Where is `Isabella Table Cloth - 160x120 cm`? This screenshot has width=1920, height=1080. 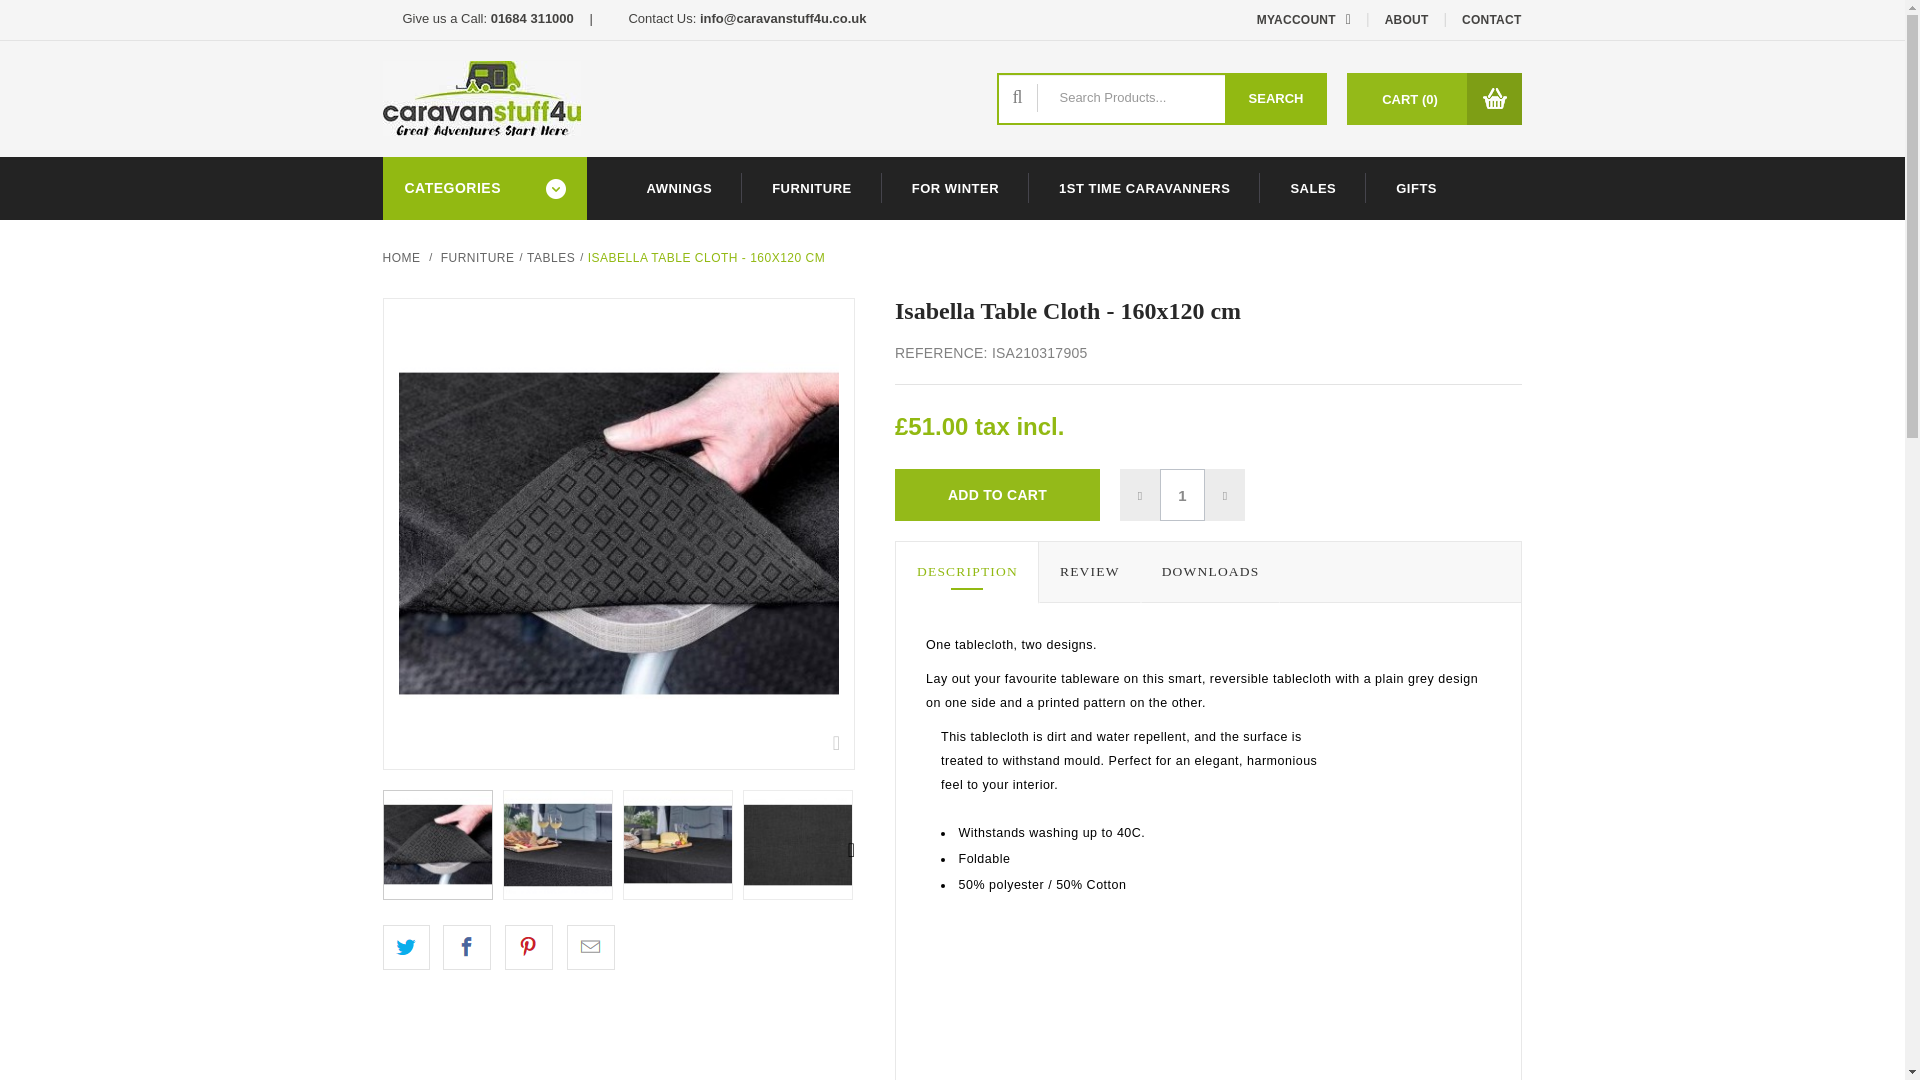
Isabella Table Cloth - 160x120 cm is located at coordinates (796, 844).